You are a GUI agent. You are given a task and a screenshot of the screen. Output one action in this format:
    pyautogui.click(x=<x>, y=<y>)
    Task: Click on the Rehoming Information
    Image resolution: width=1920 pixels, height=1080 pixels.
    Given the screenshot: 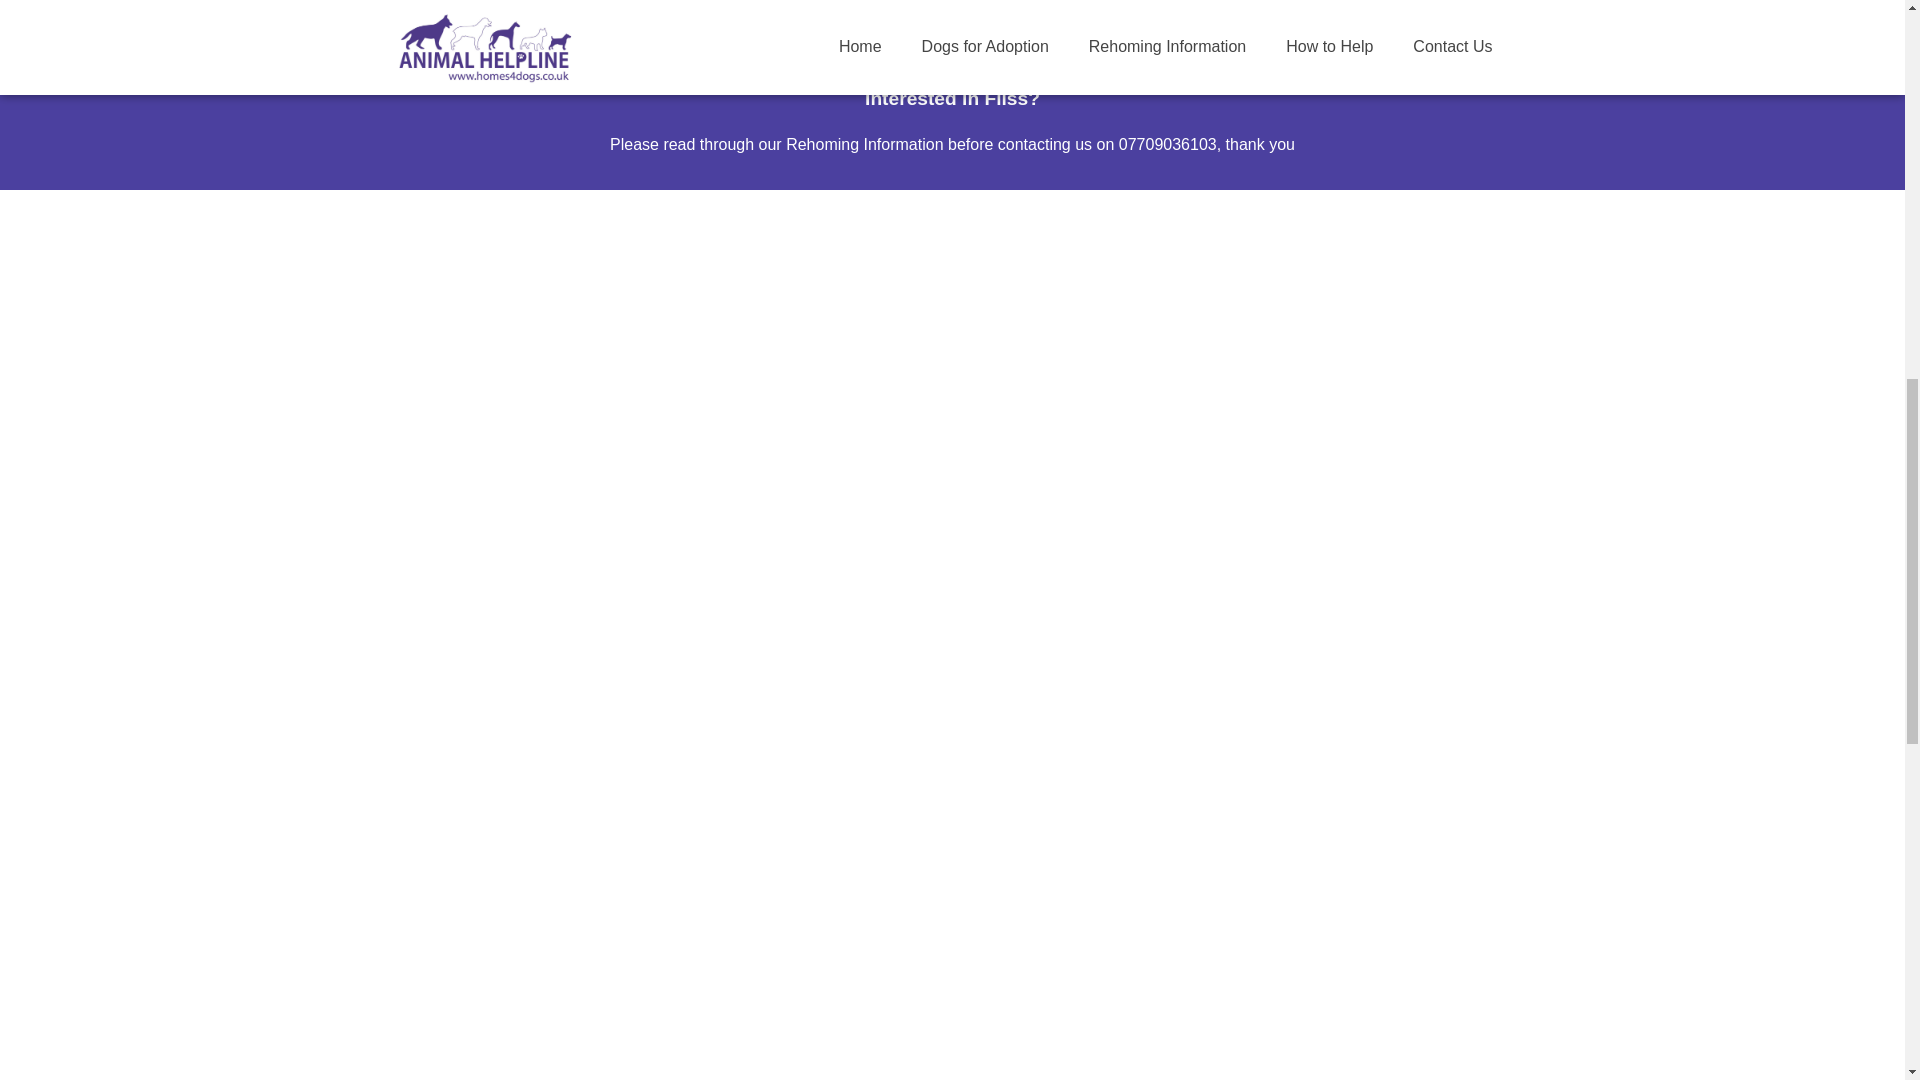 What is the action you would take?
    pyautogui.click(x=864, y=144)
    